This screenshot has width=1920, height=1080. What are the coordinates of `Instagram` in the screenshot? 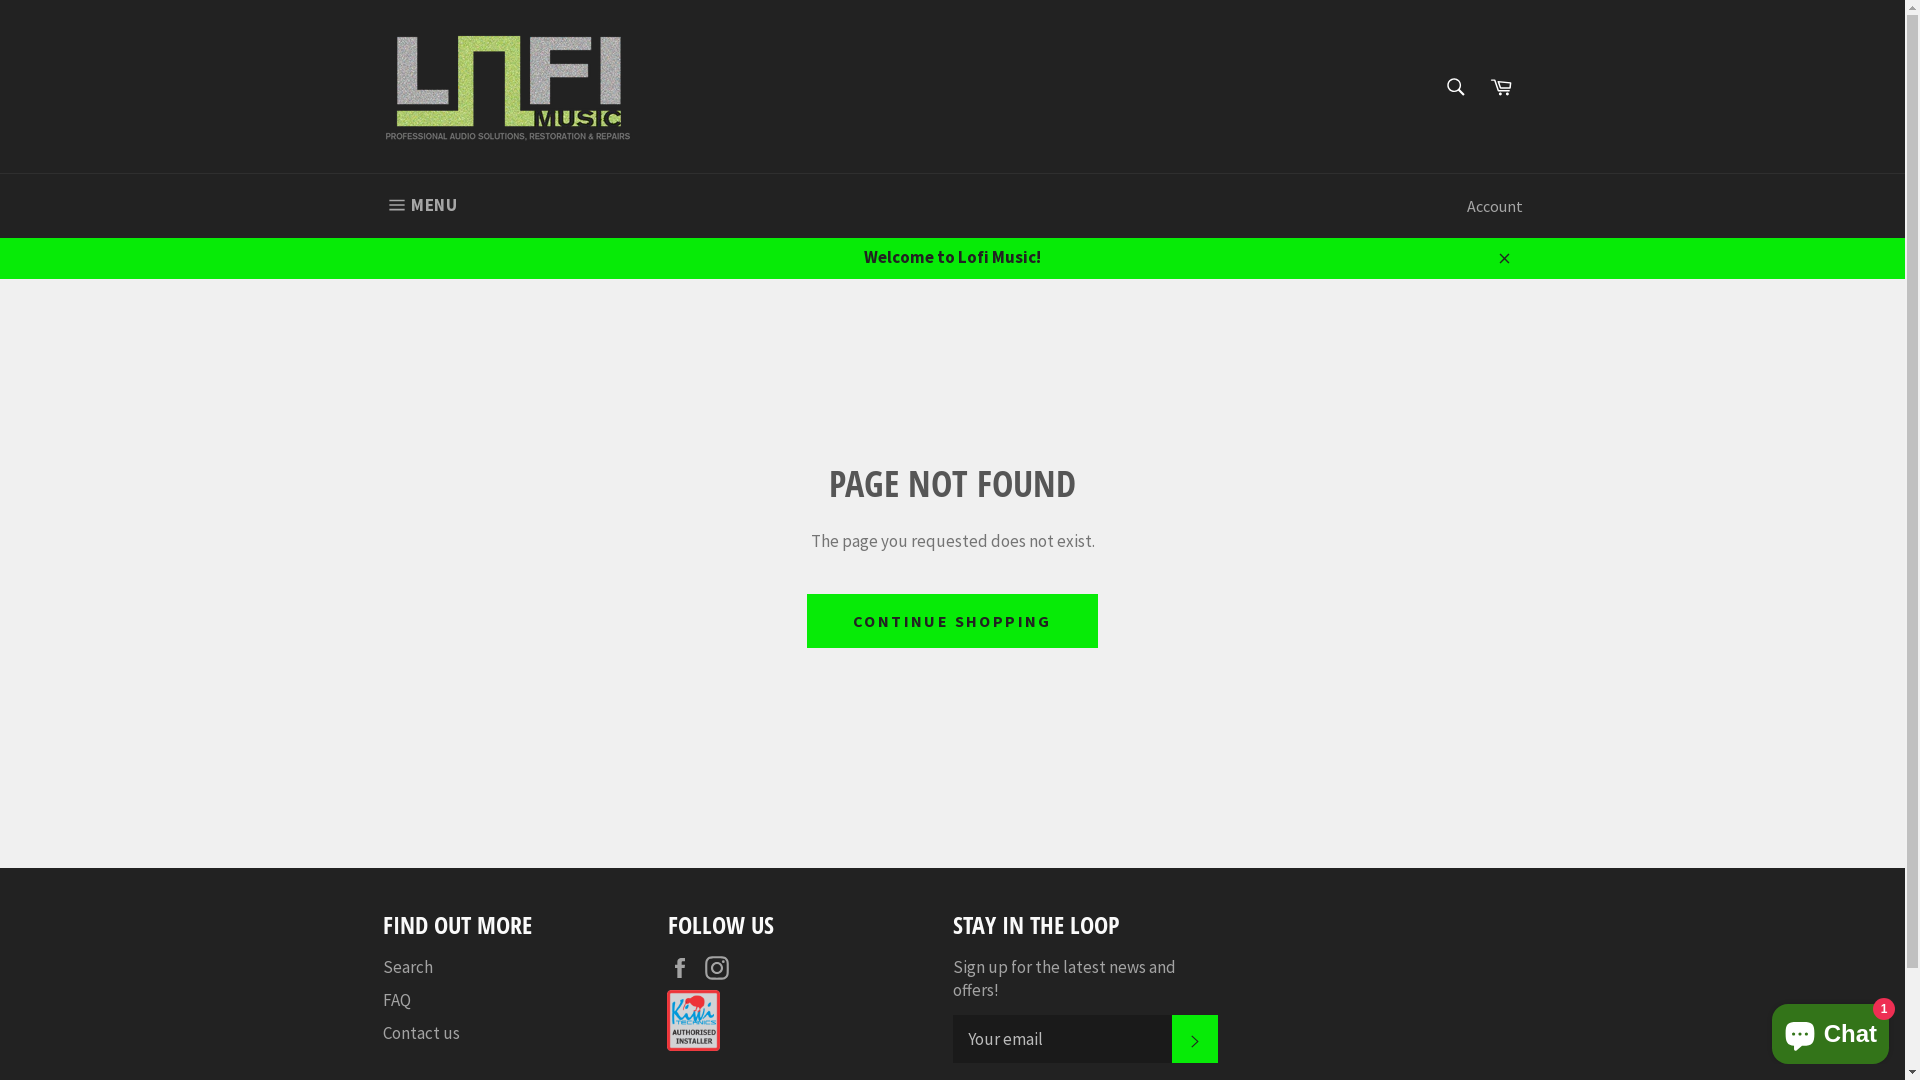 It's located at (721, 968).